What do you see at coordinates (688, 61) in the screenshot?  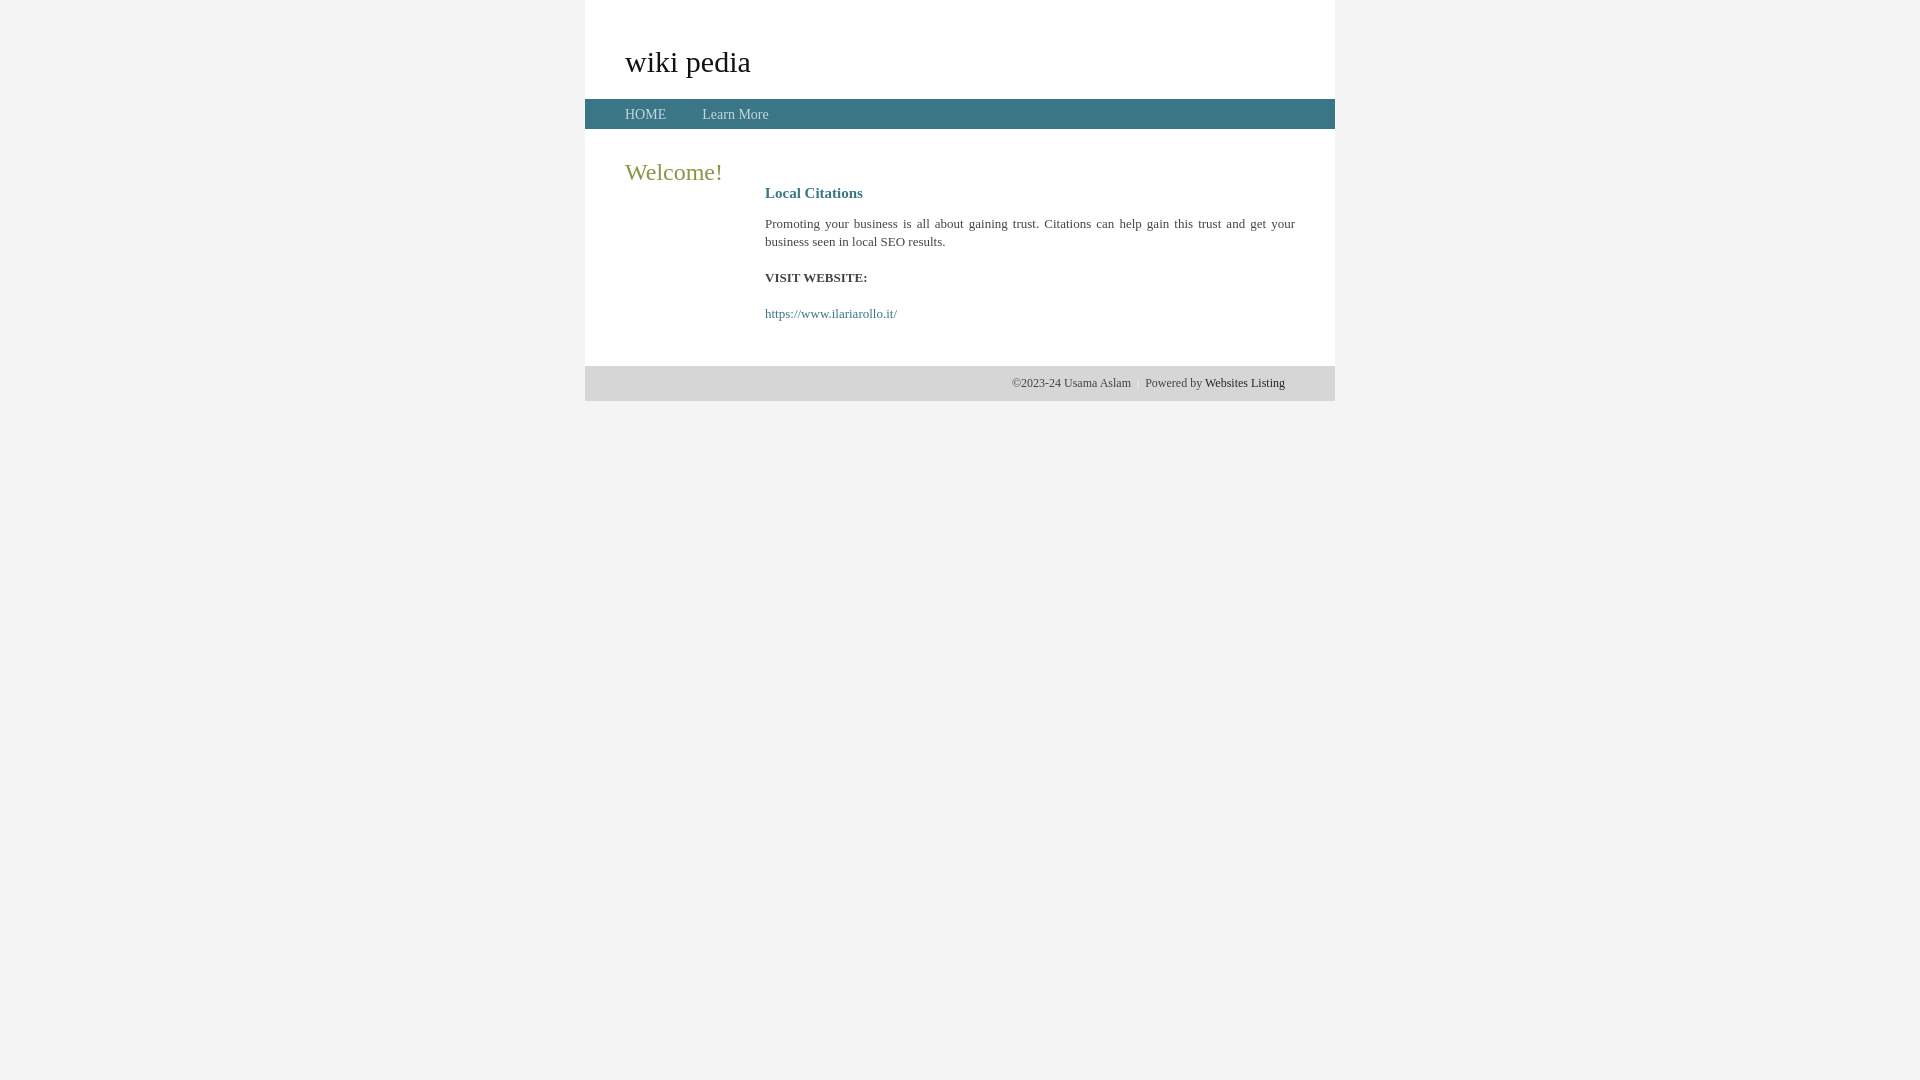 I see `wiki pedia` at bounding box center [688, 61].